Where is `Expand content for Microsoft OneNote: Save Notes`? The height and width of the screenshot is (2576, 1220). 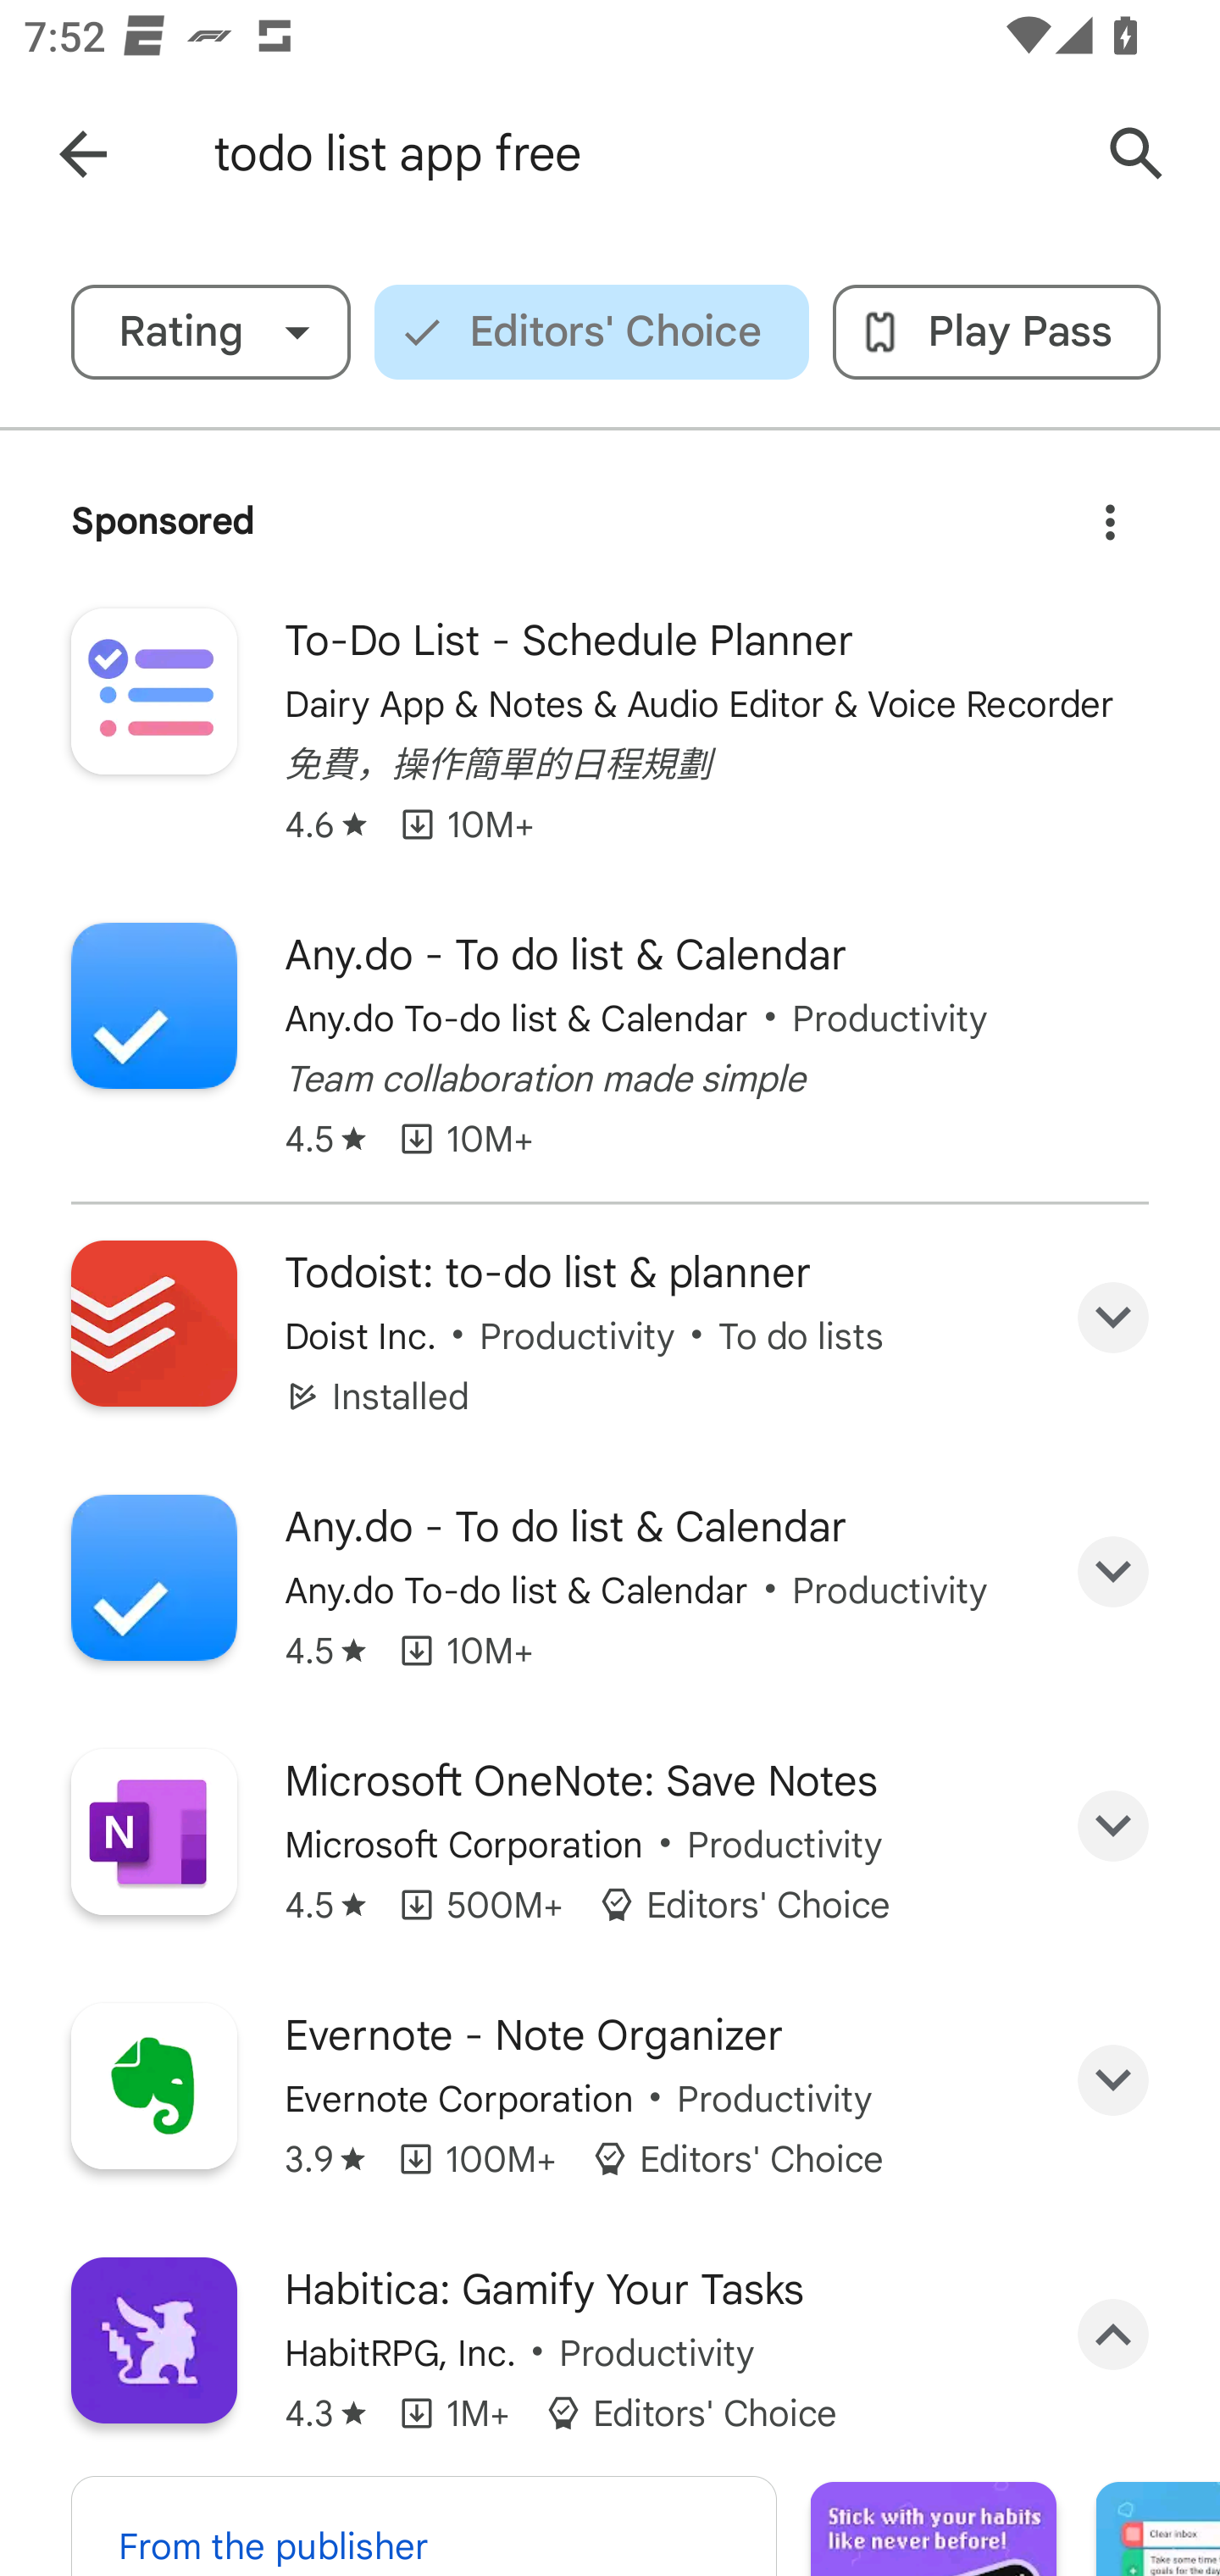
Expand content for Microsoft OneNote: Save Notes is located at coordinates (1113, 1826).